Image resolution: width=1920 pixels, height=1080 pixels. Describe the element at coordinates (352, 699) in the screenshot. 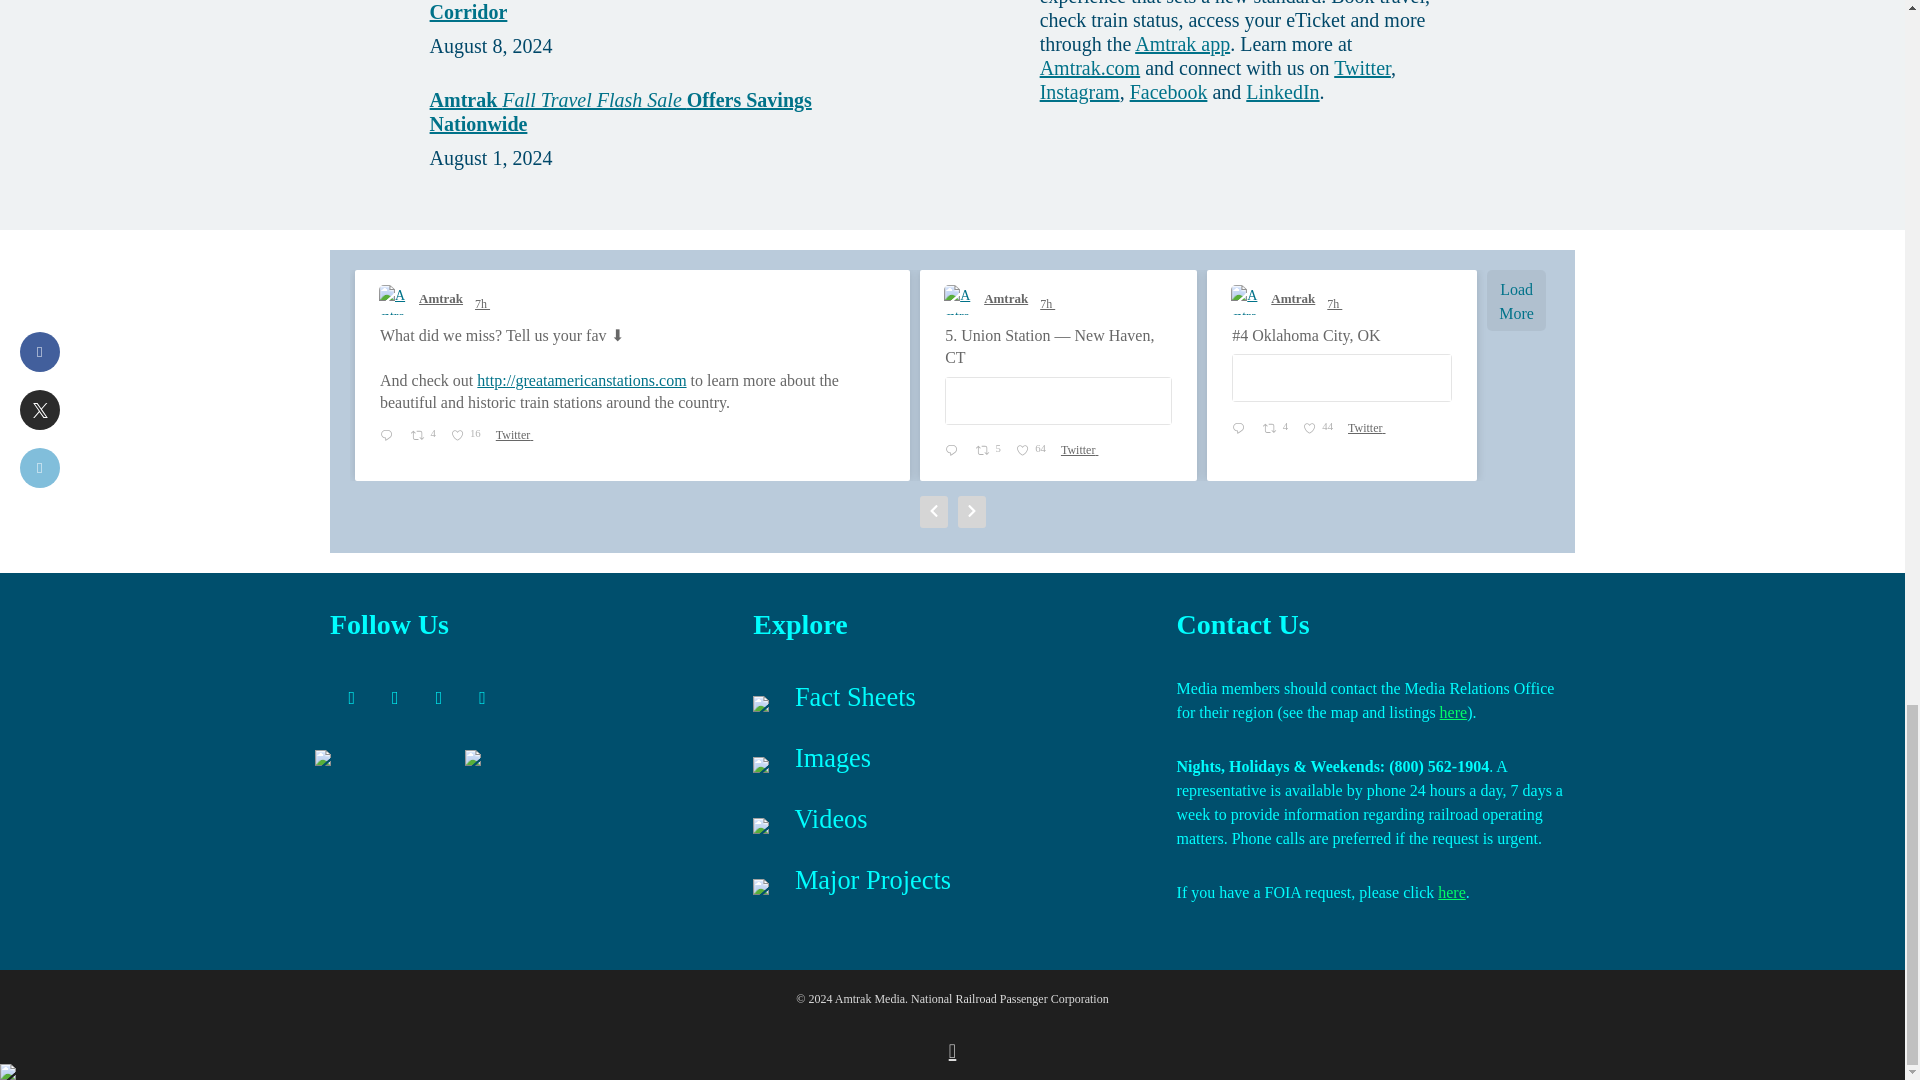

I see `X` at that location.